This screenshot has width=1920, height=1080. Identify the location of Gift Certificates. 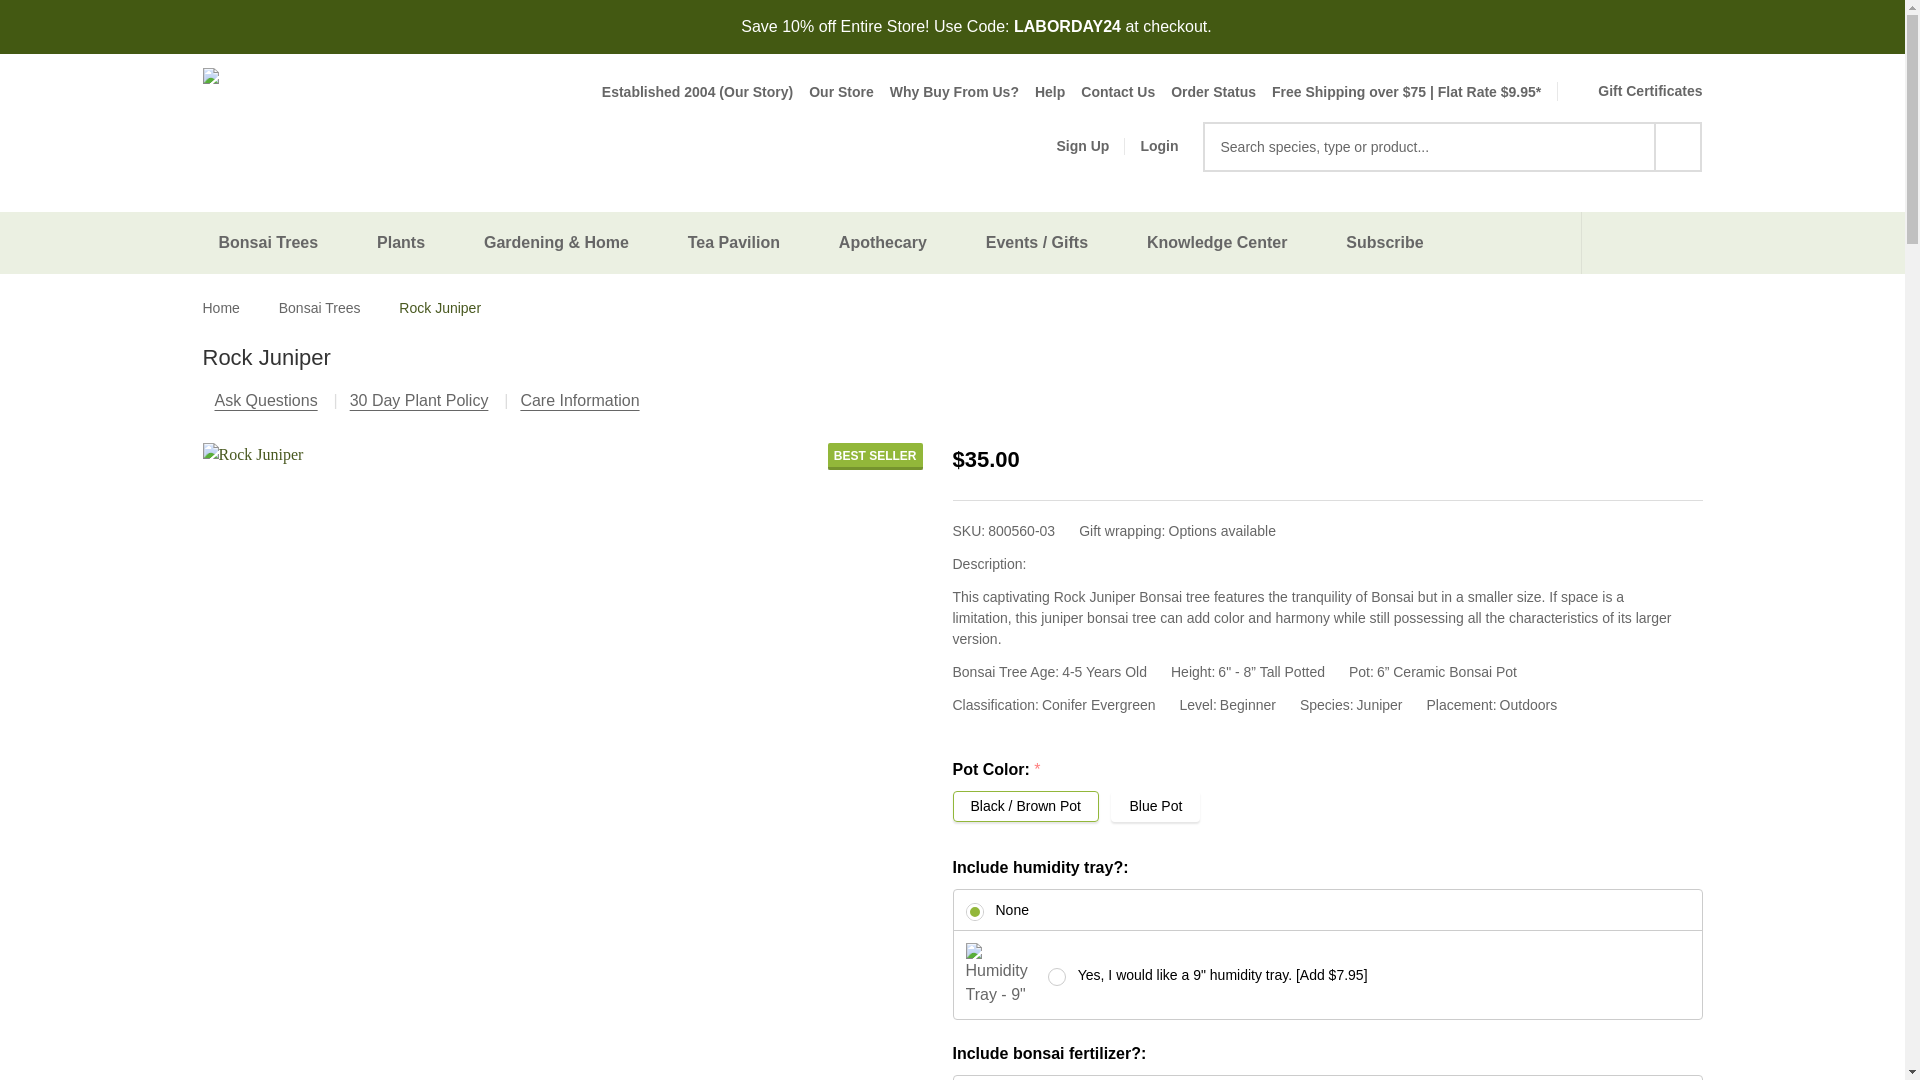
(1621, 90).